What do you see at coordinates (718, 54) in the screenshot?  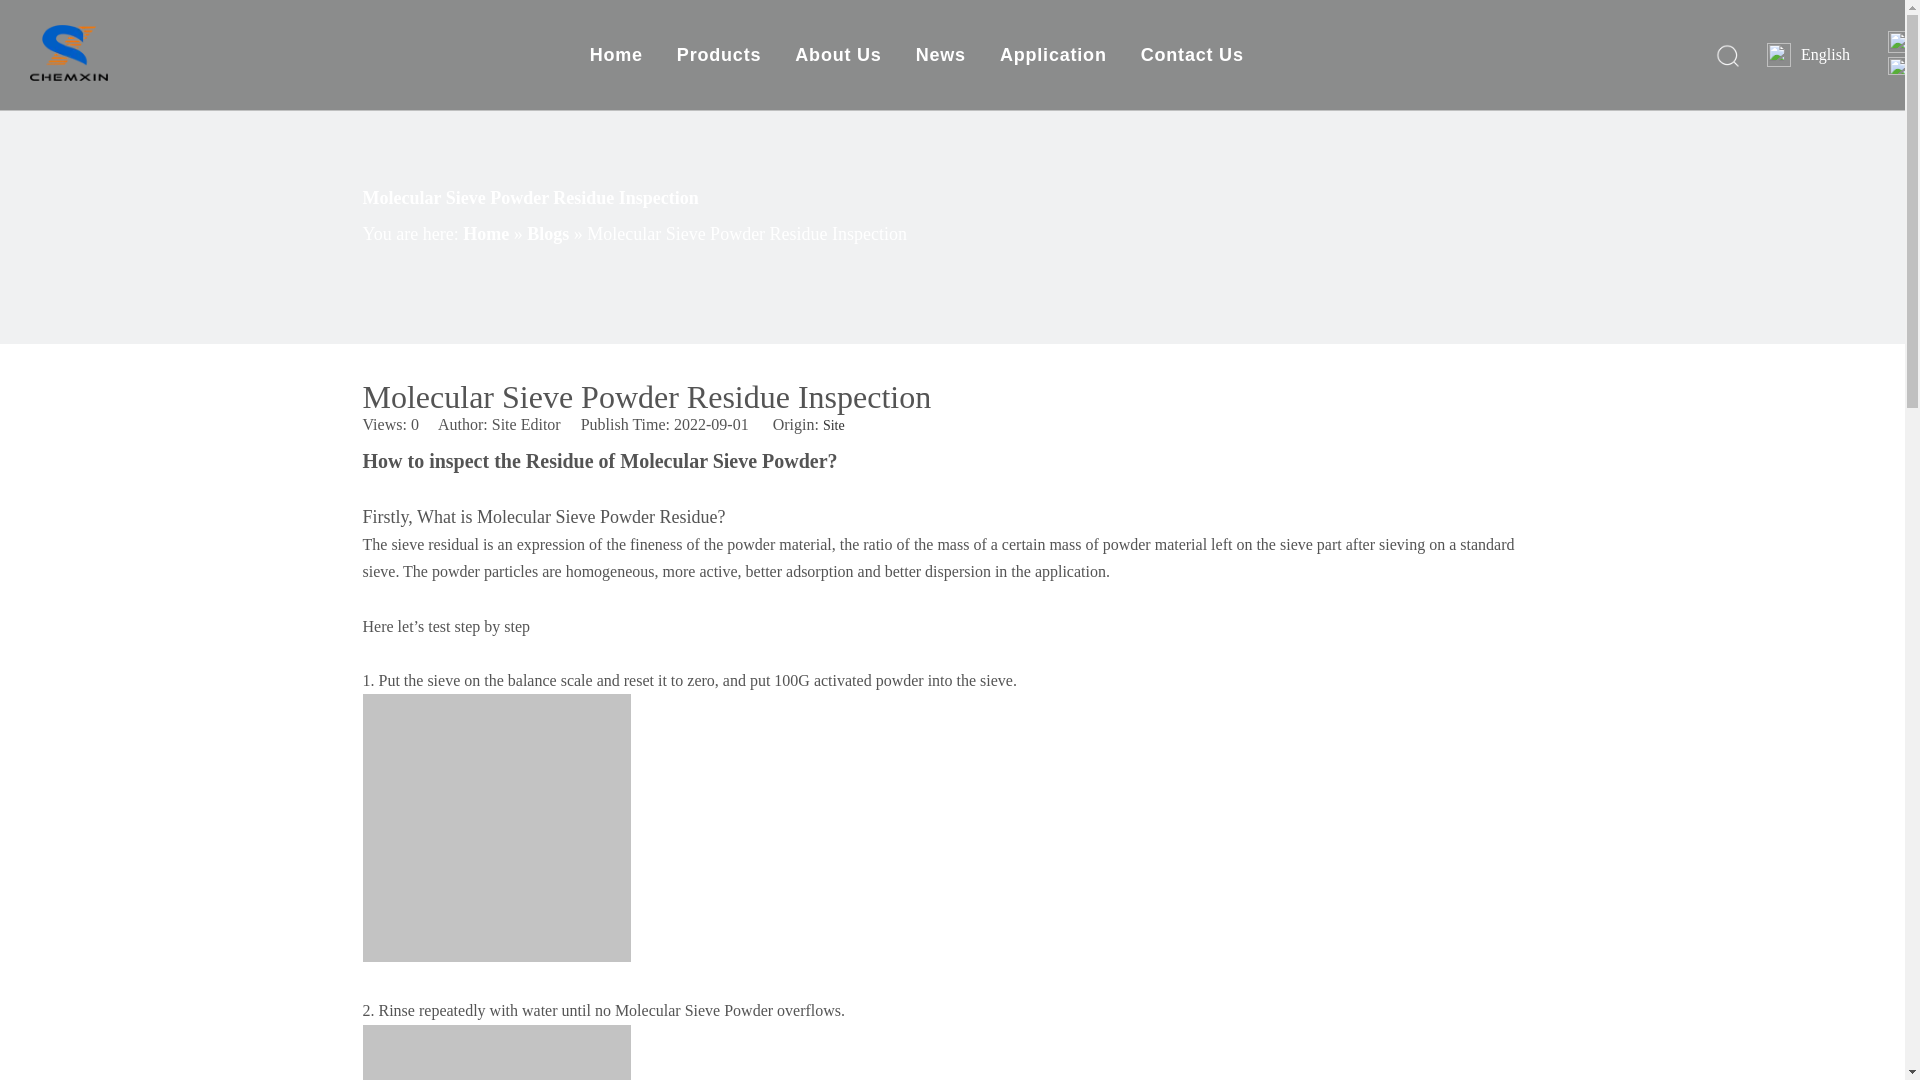 I see `Products` at bounding box center [718, 54].